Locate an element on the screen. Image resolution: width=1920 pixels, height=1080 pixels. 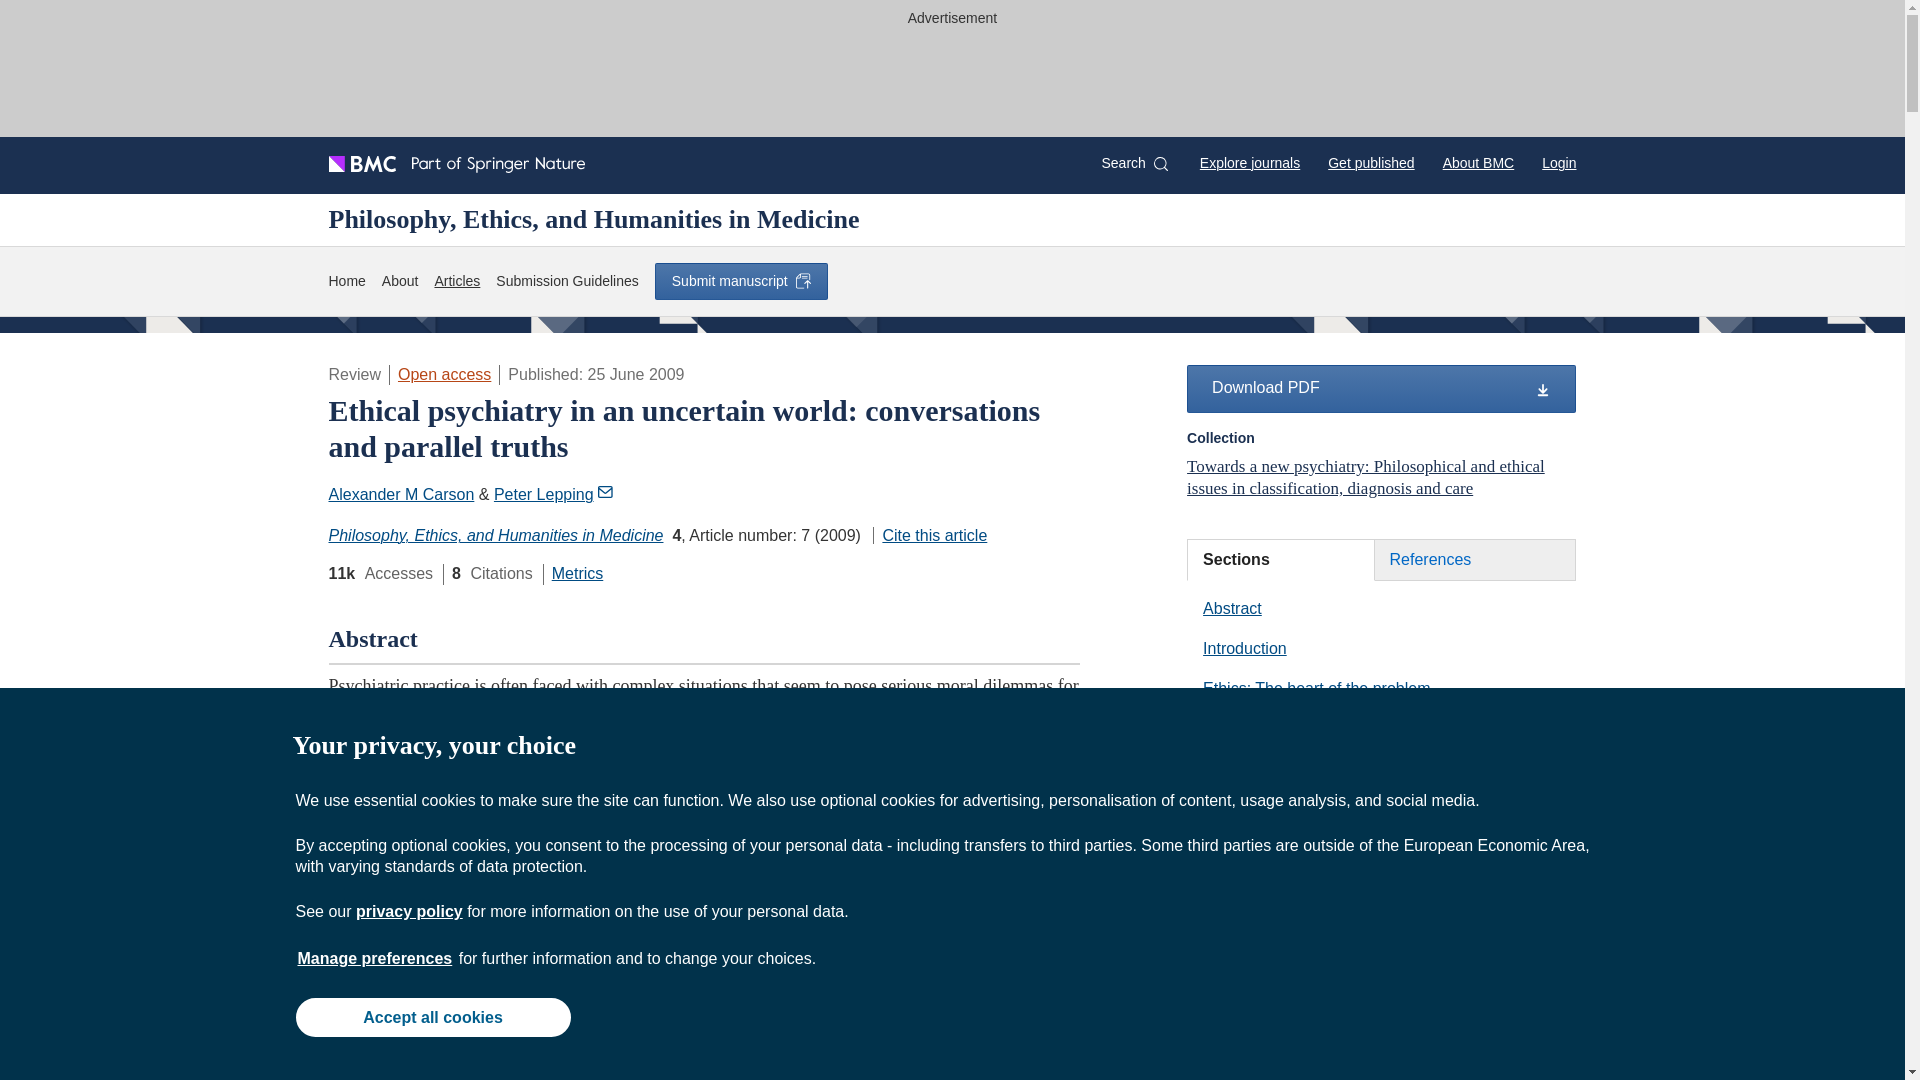
Manage preferences is located at coordinates (375, 958).